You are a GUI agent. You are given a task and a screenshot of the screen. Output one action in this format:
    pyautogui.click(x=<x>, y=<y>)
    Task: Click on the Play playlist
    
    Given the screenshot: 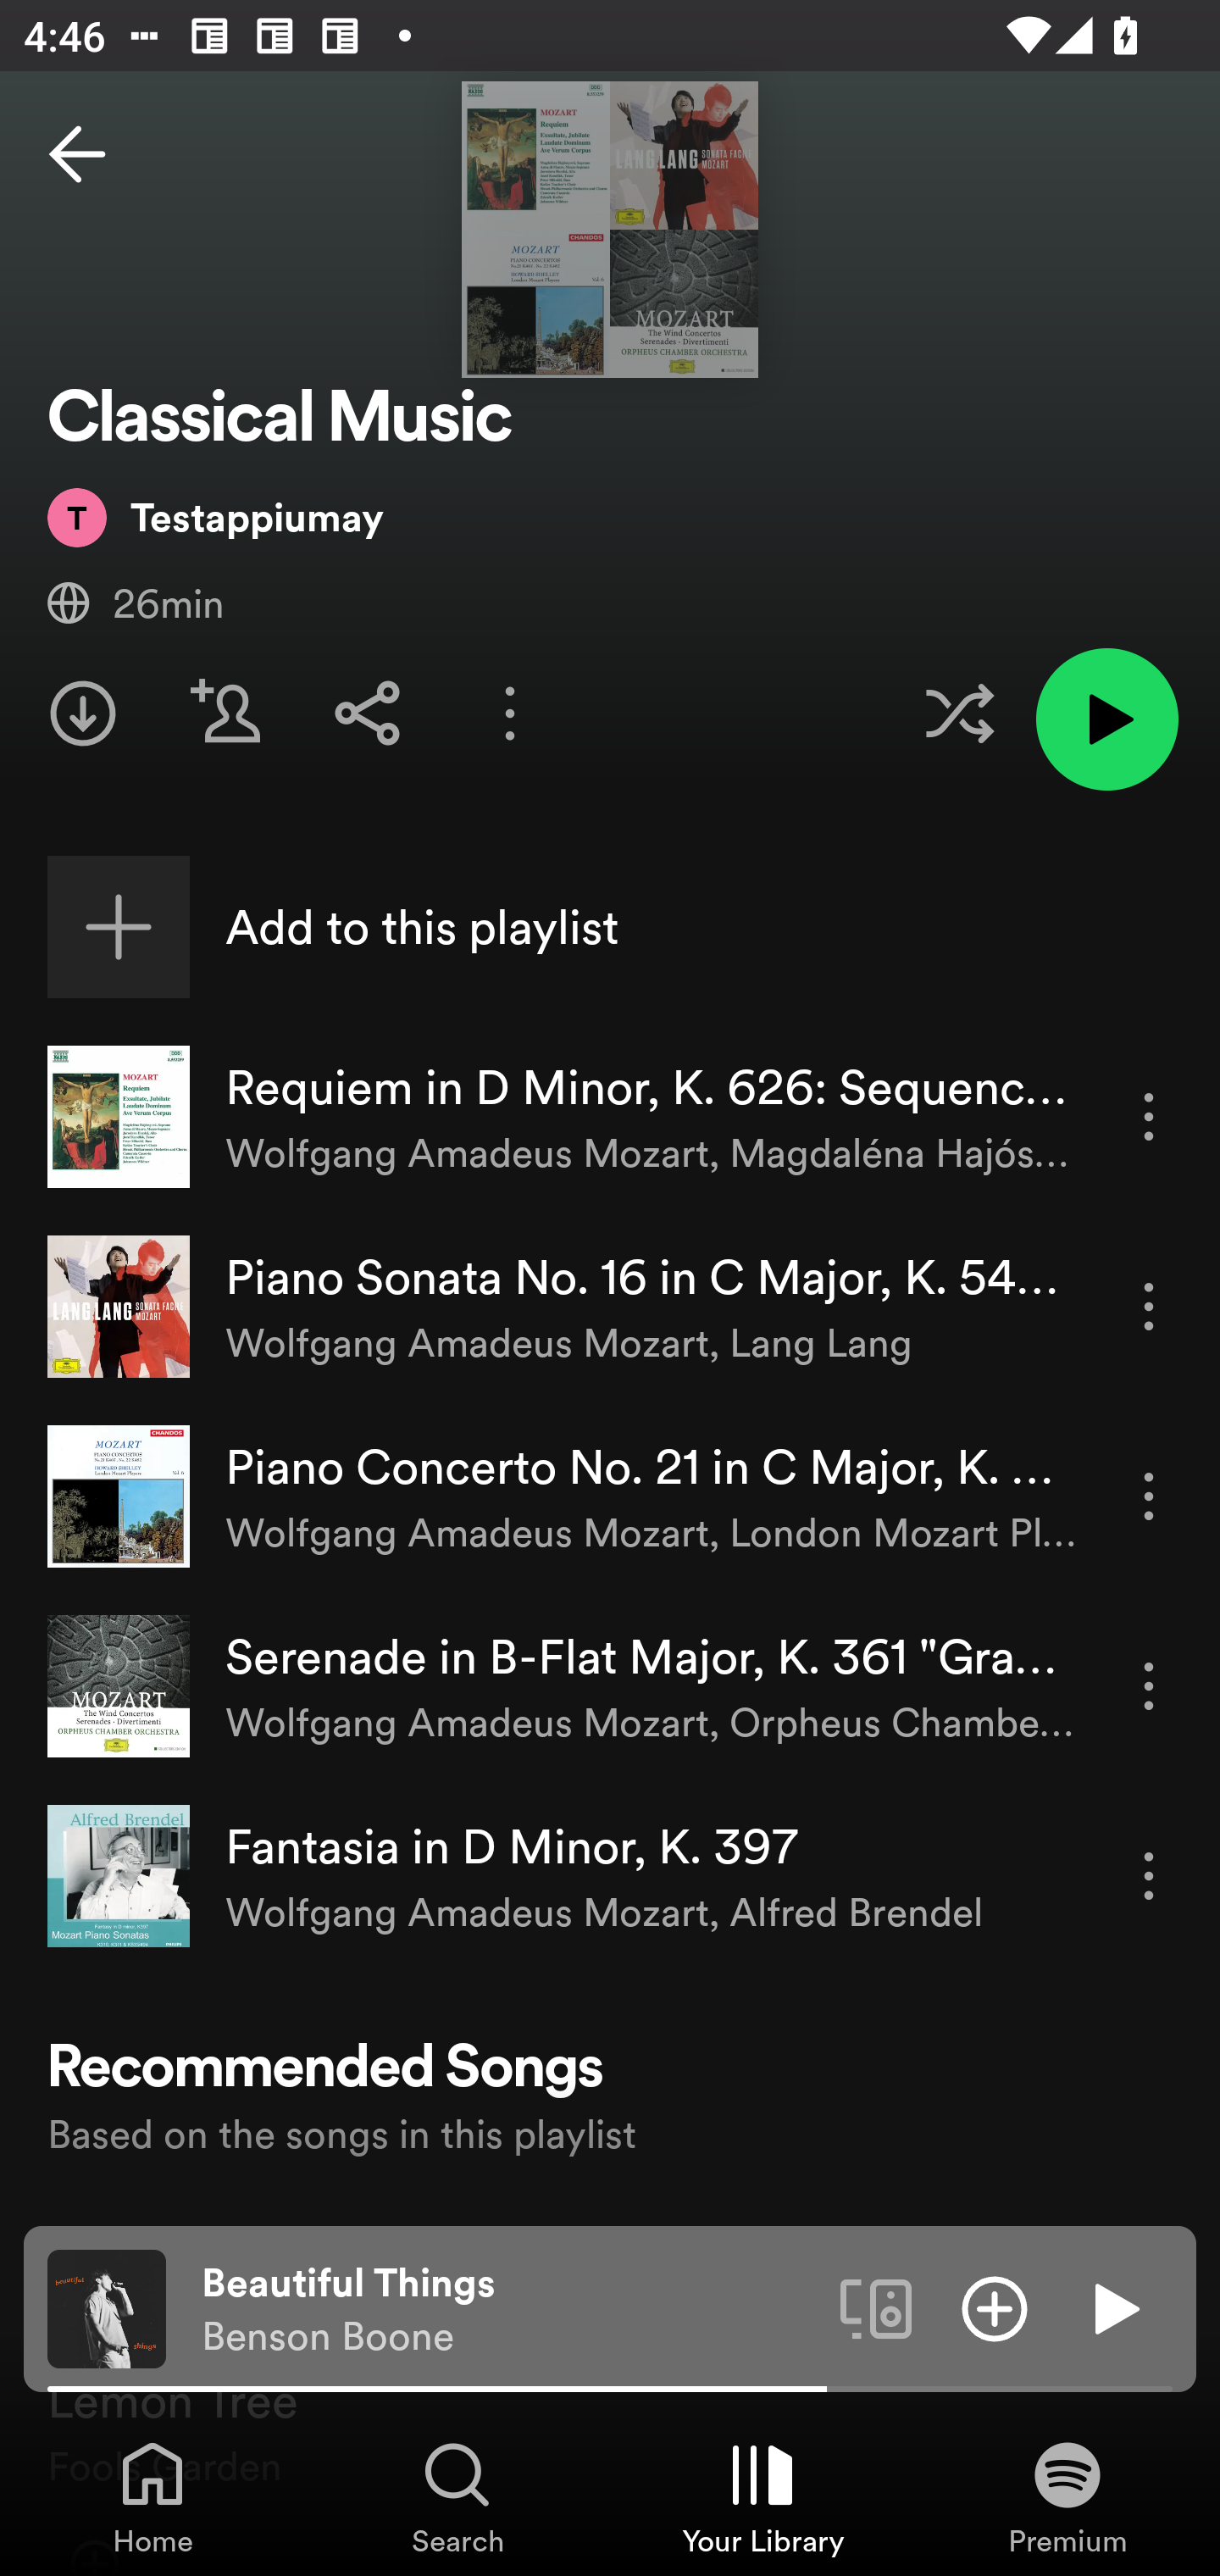 What is the action you would take?
    pyautogui.click(x=1106, y=719)
    